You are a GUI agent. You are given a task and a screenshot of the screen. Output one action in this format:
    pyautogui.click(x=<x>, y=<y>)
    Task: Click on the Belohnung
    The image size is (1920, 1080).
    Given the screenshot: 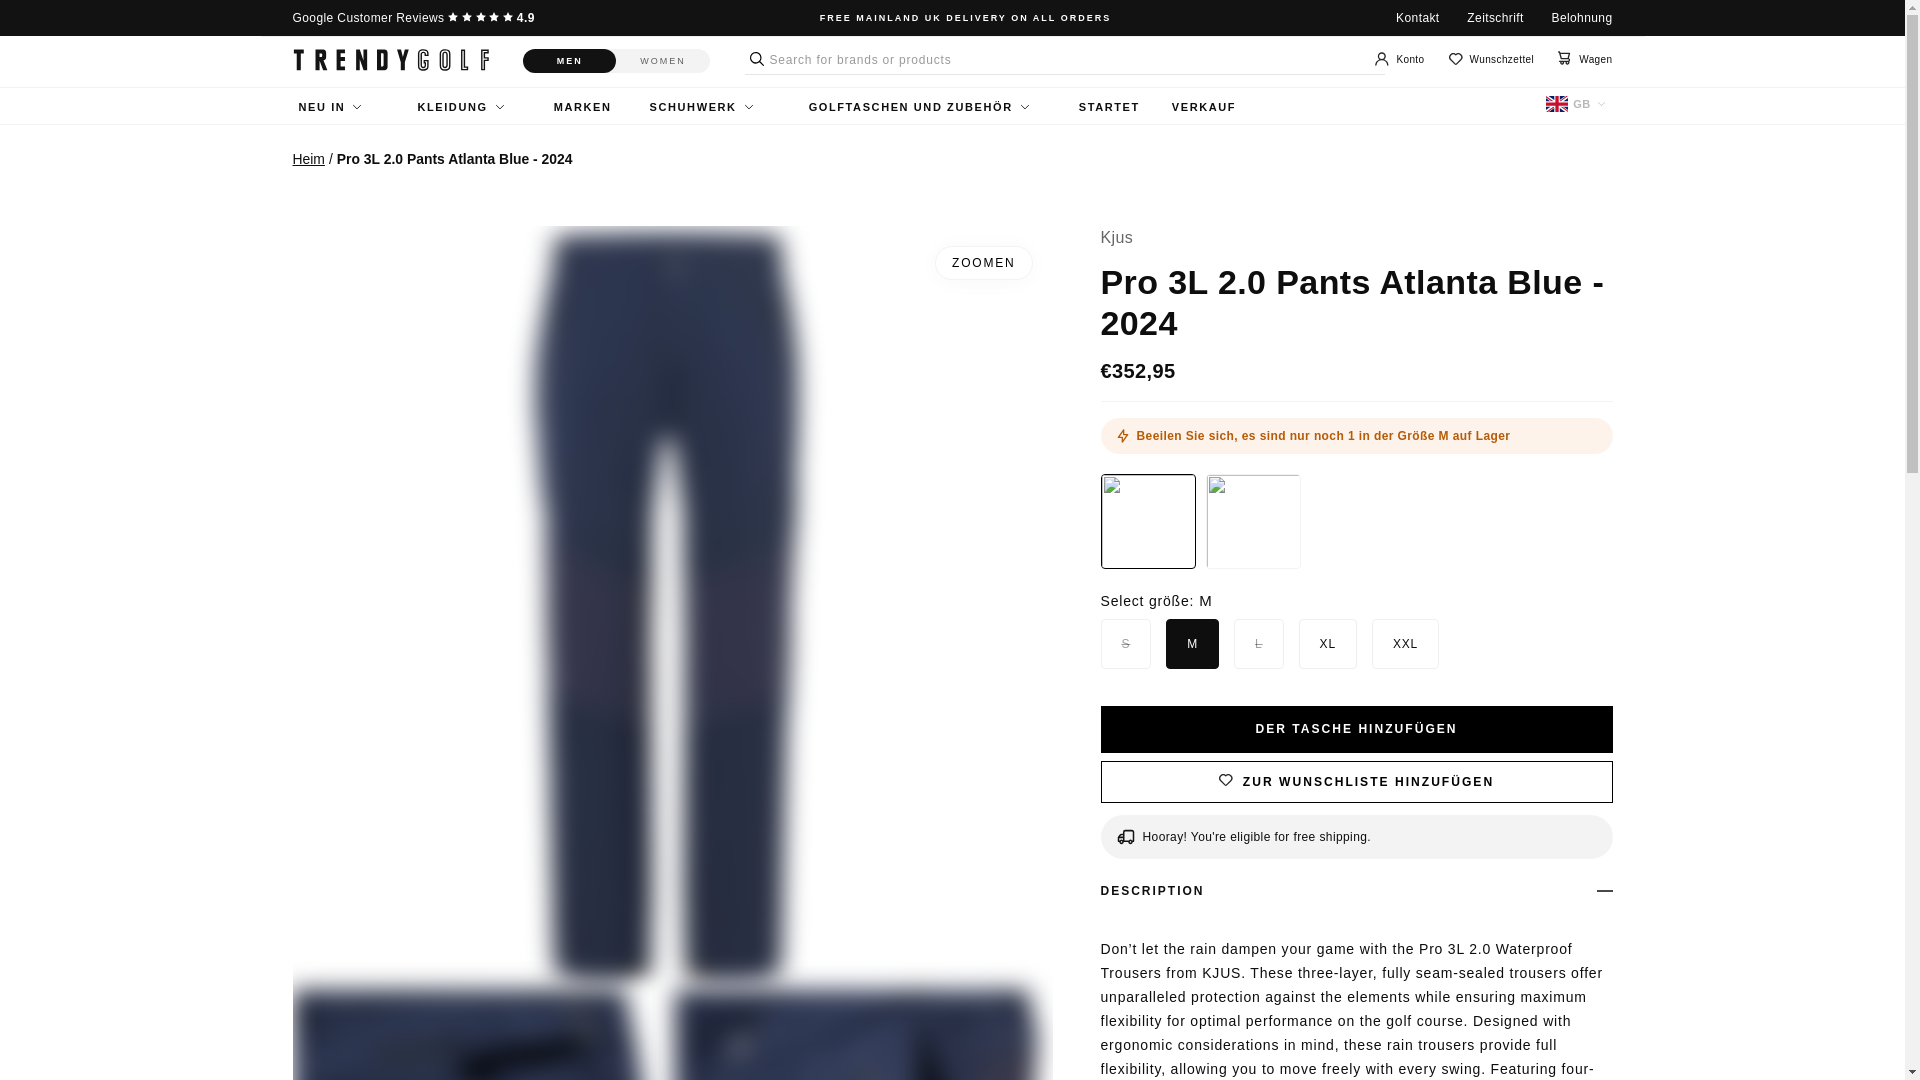 What is the action you would take?
    pyautogui.click(x=1582, y=17)
    